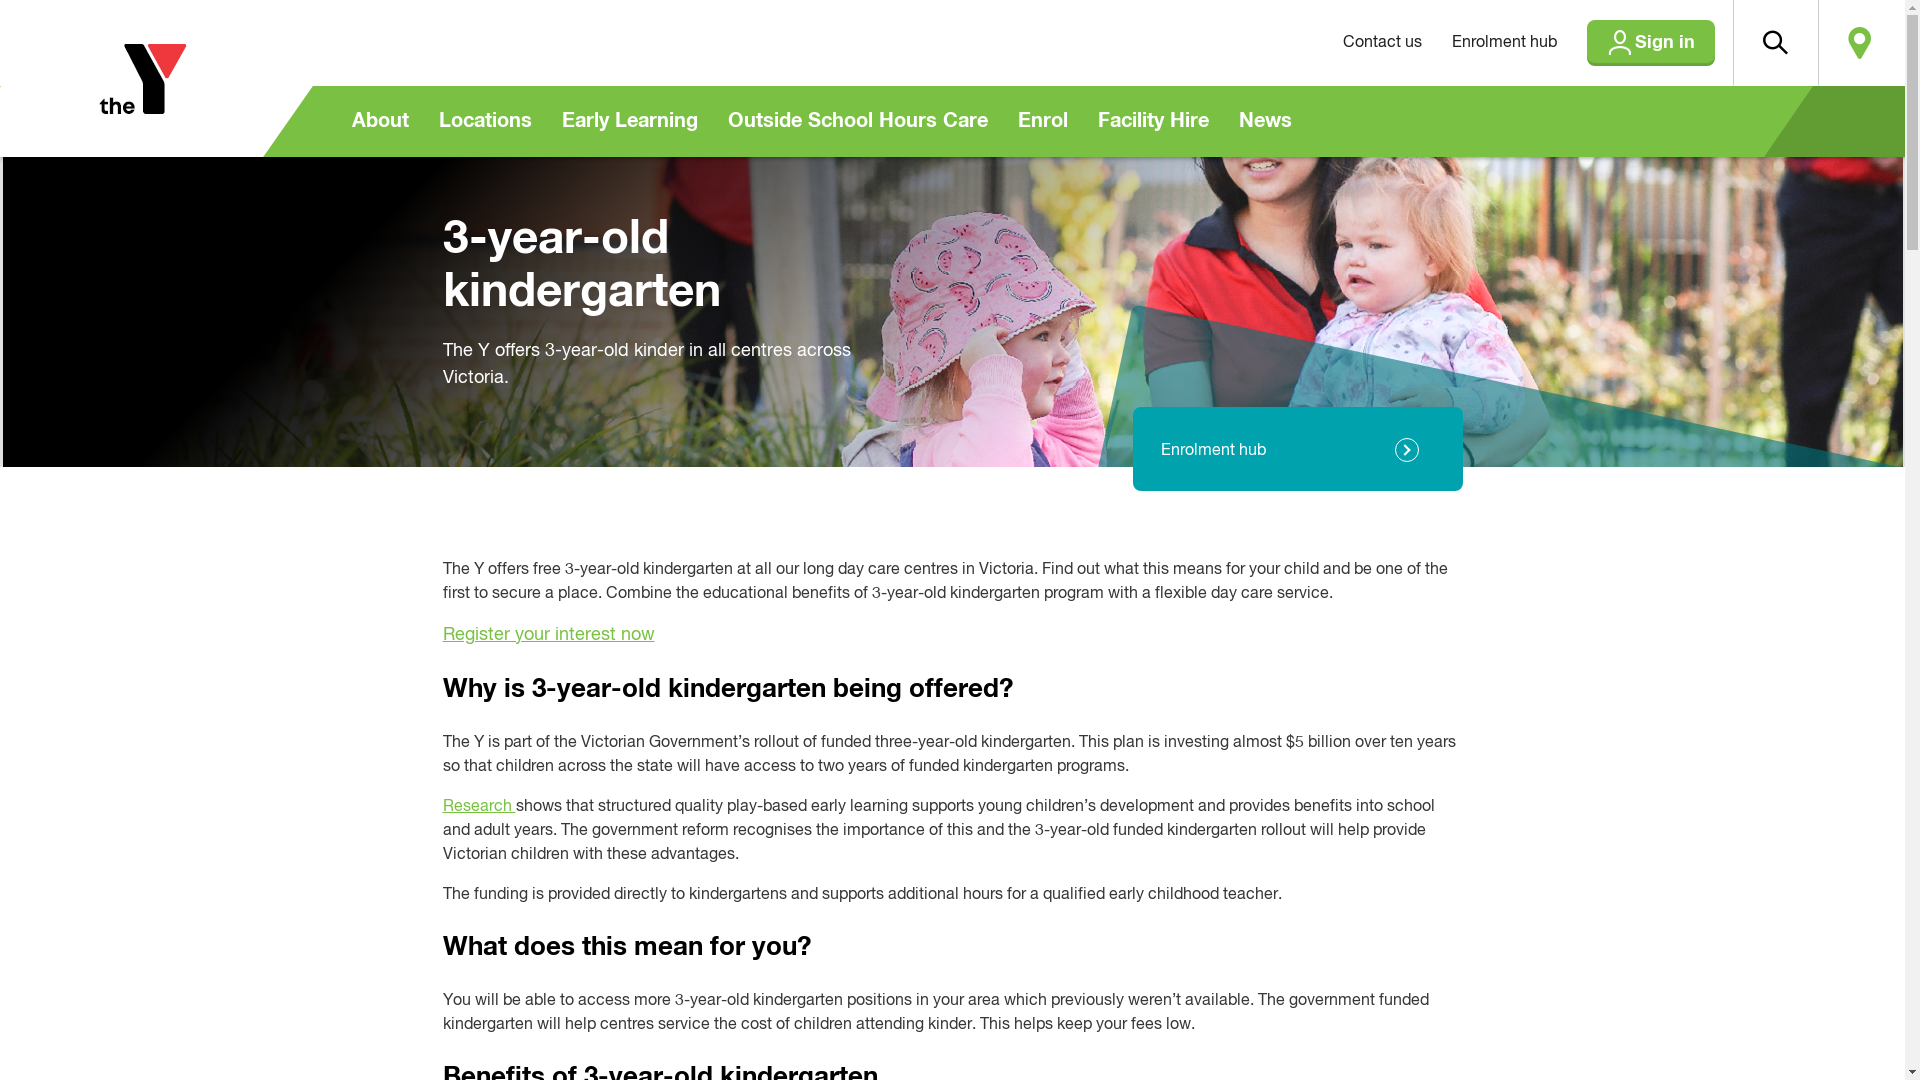 Image resolution: width=1920 pixels, height=1080 pixels. I want to click on Locations, so click(486, 122).